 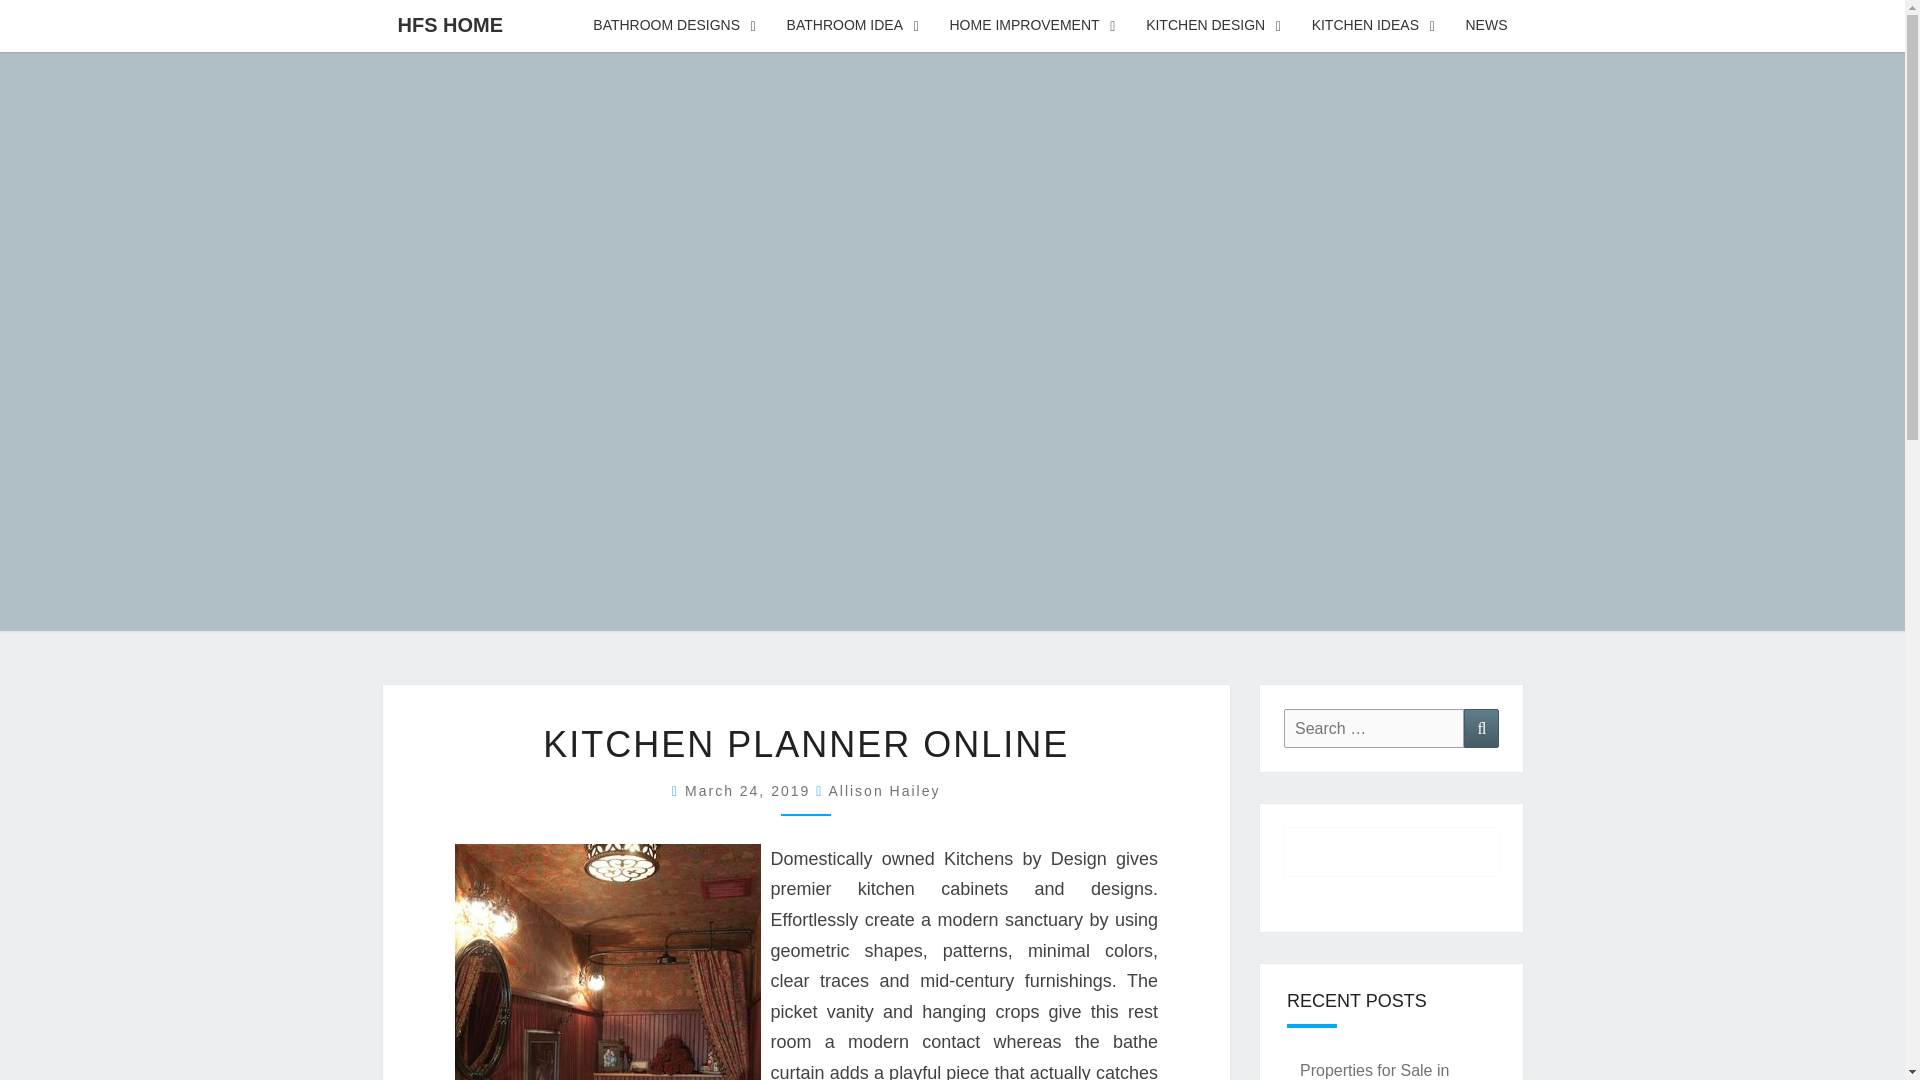 What do you see at coordinates (853, 26) in the screenshot?
I see `BATHROOM IDEA` at bounding box center [853, 26].